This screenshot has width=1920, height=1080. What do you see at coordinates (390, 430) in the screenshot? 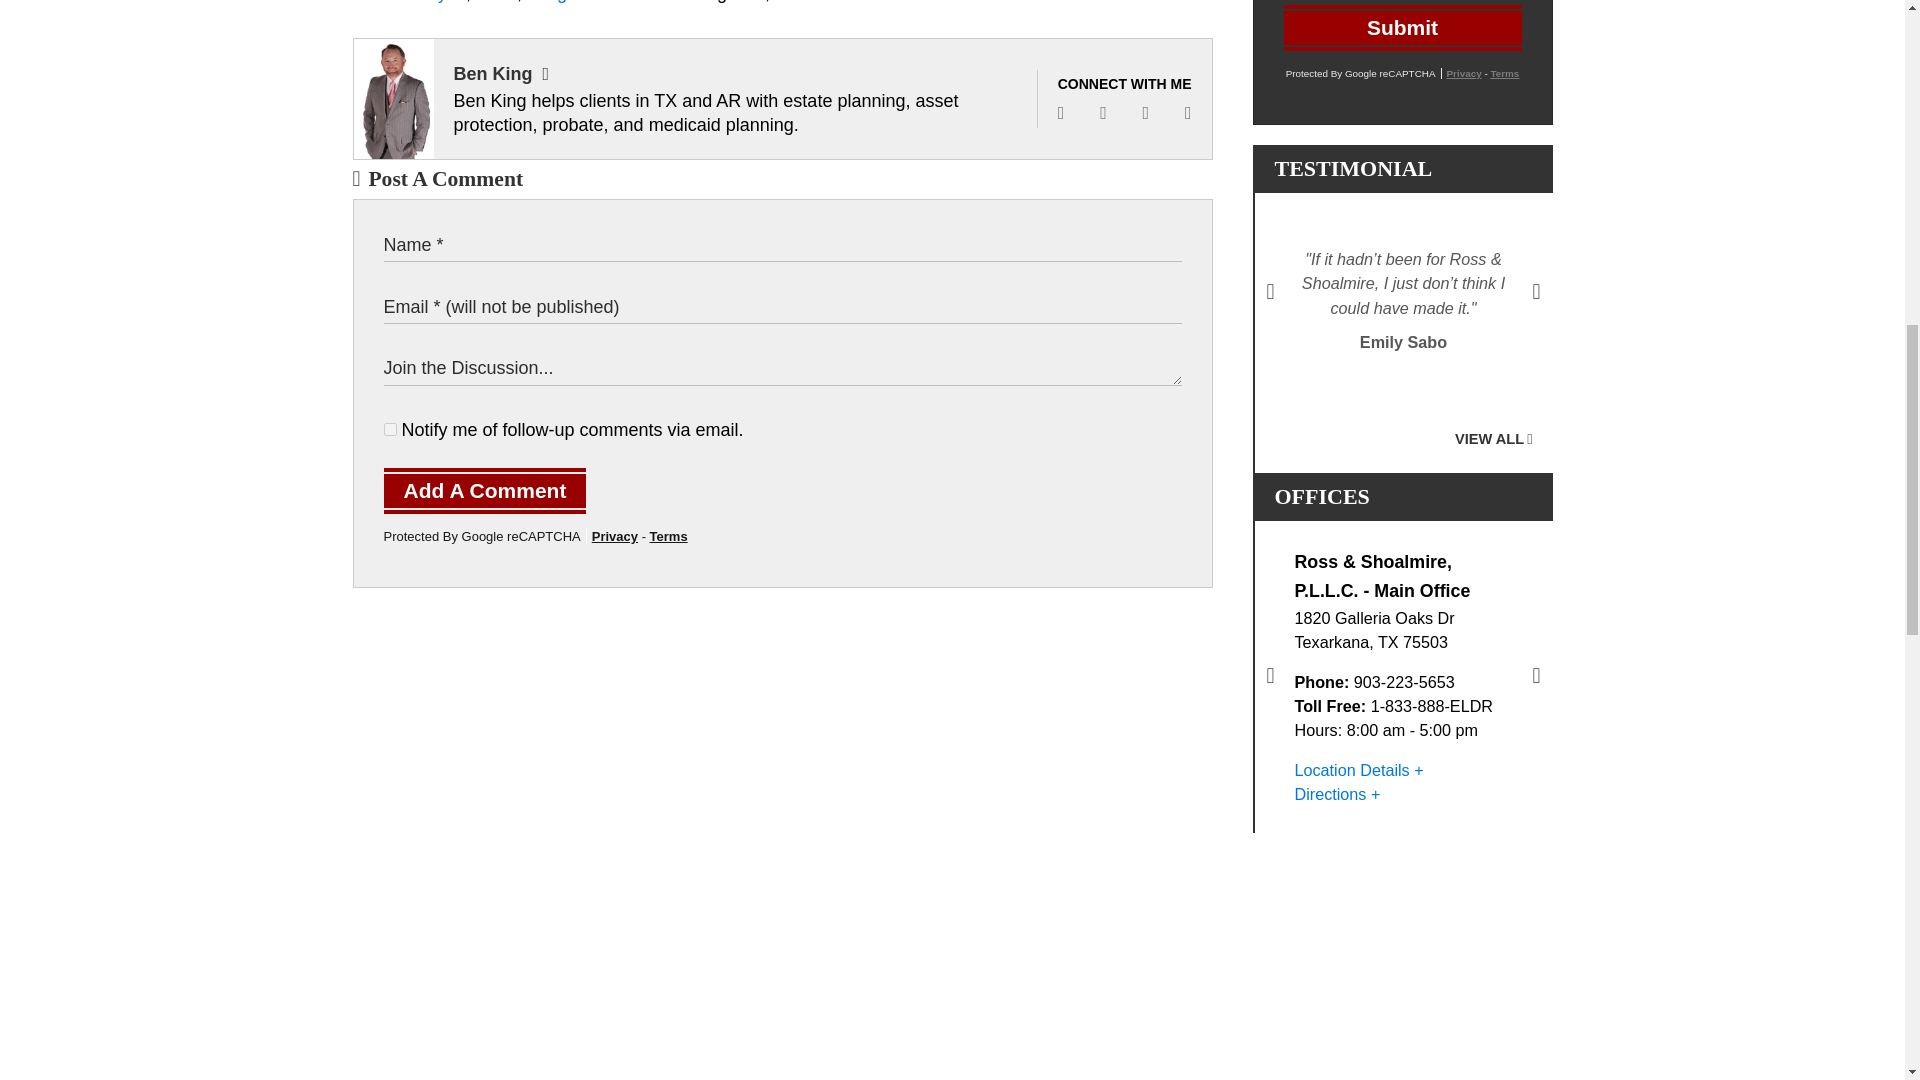
I see `1` at bounding box center [390, 430].